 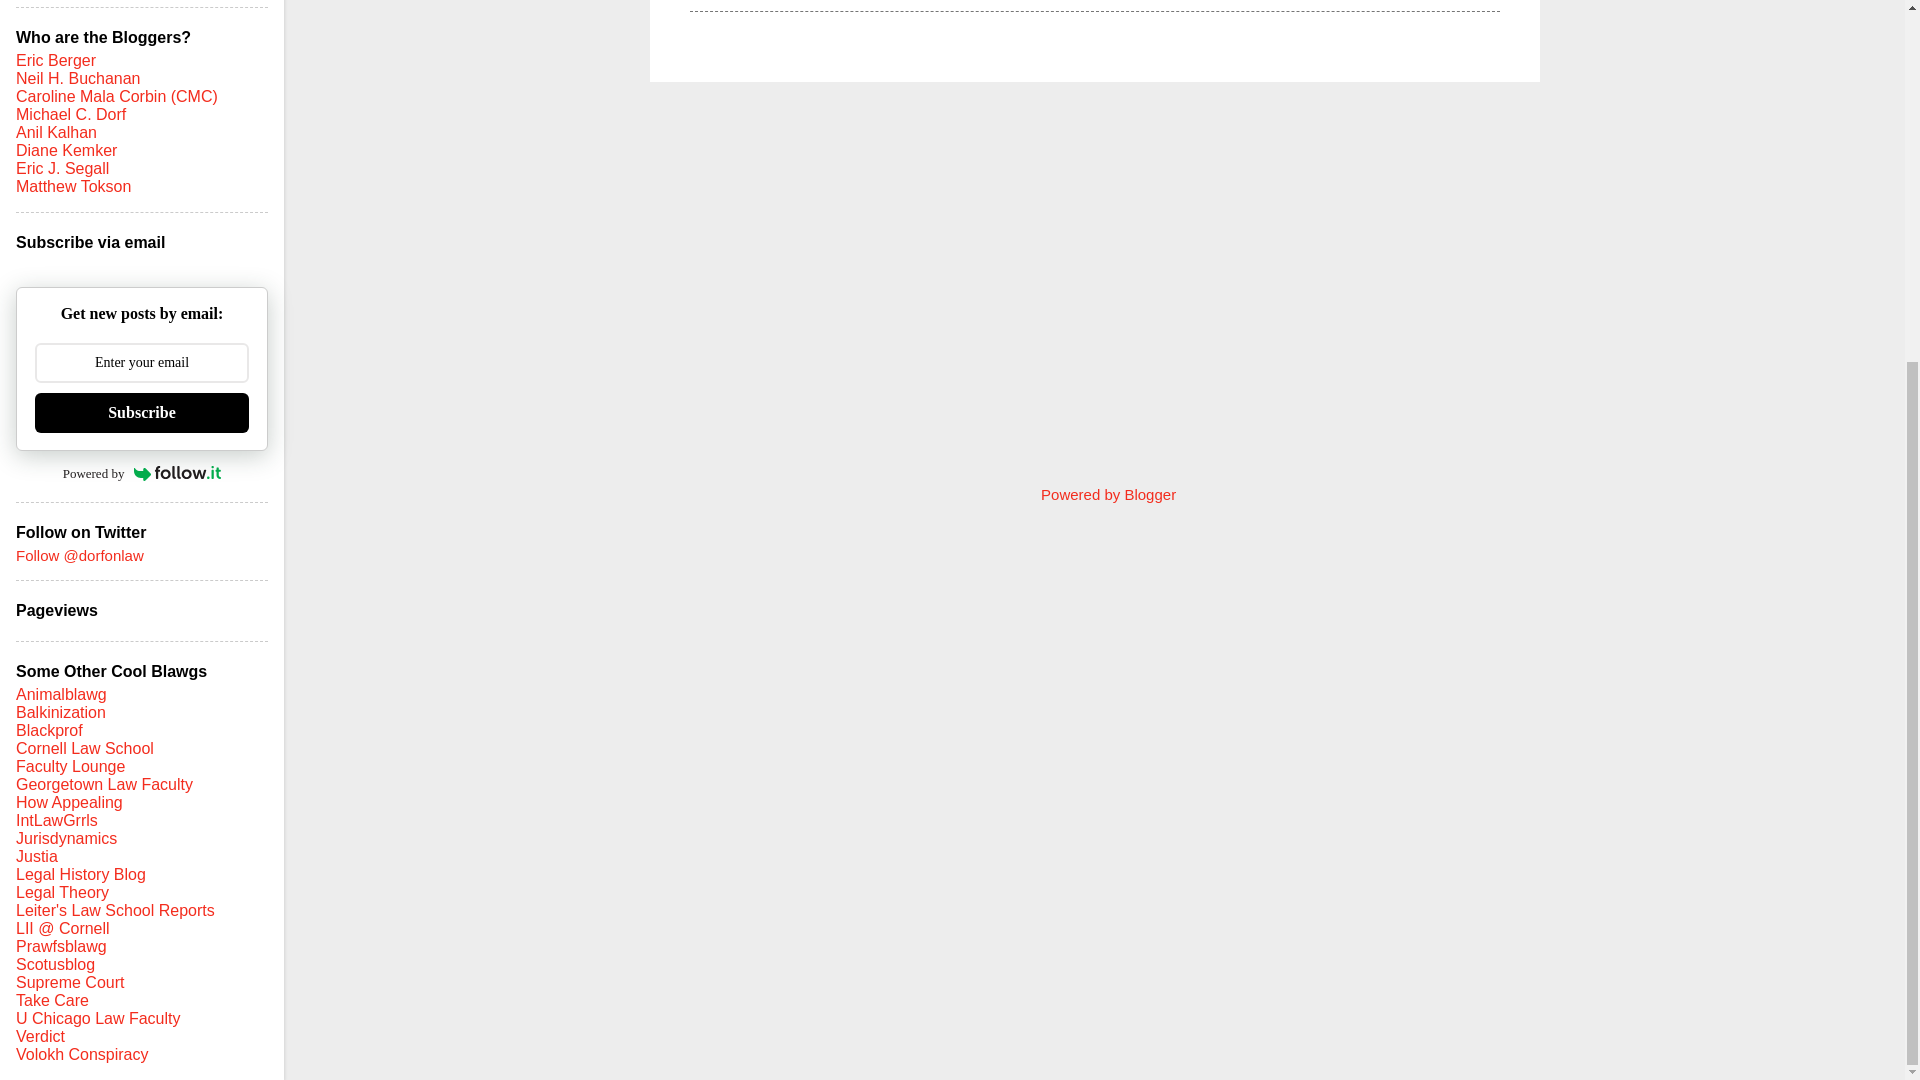 What do you see at coordinates (1094, 494) in the screenshot?
I see `Powered by Blogger` at bounding box center [1094, 494].